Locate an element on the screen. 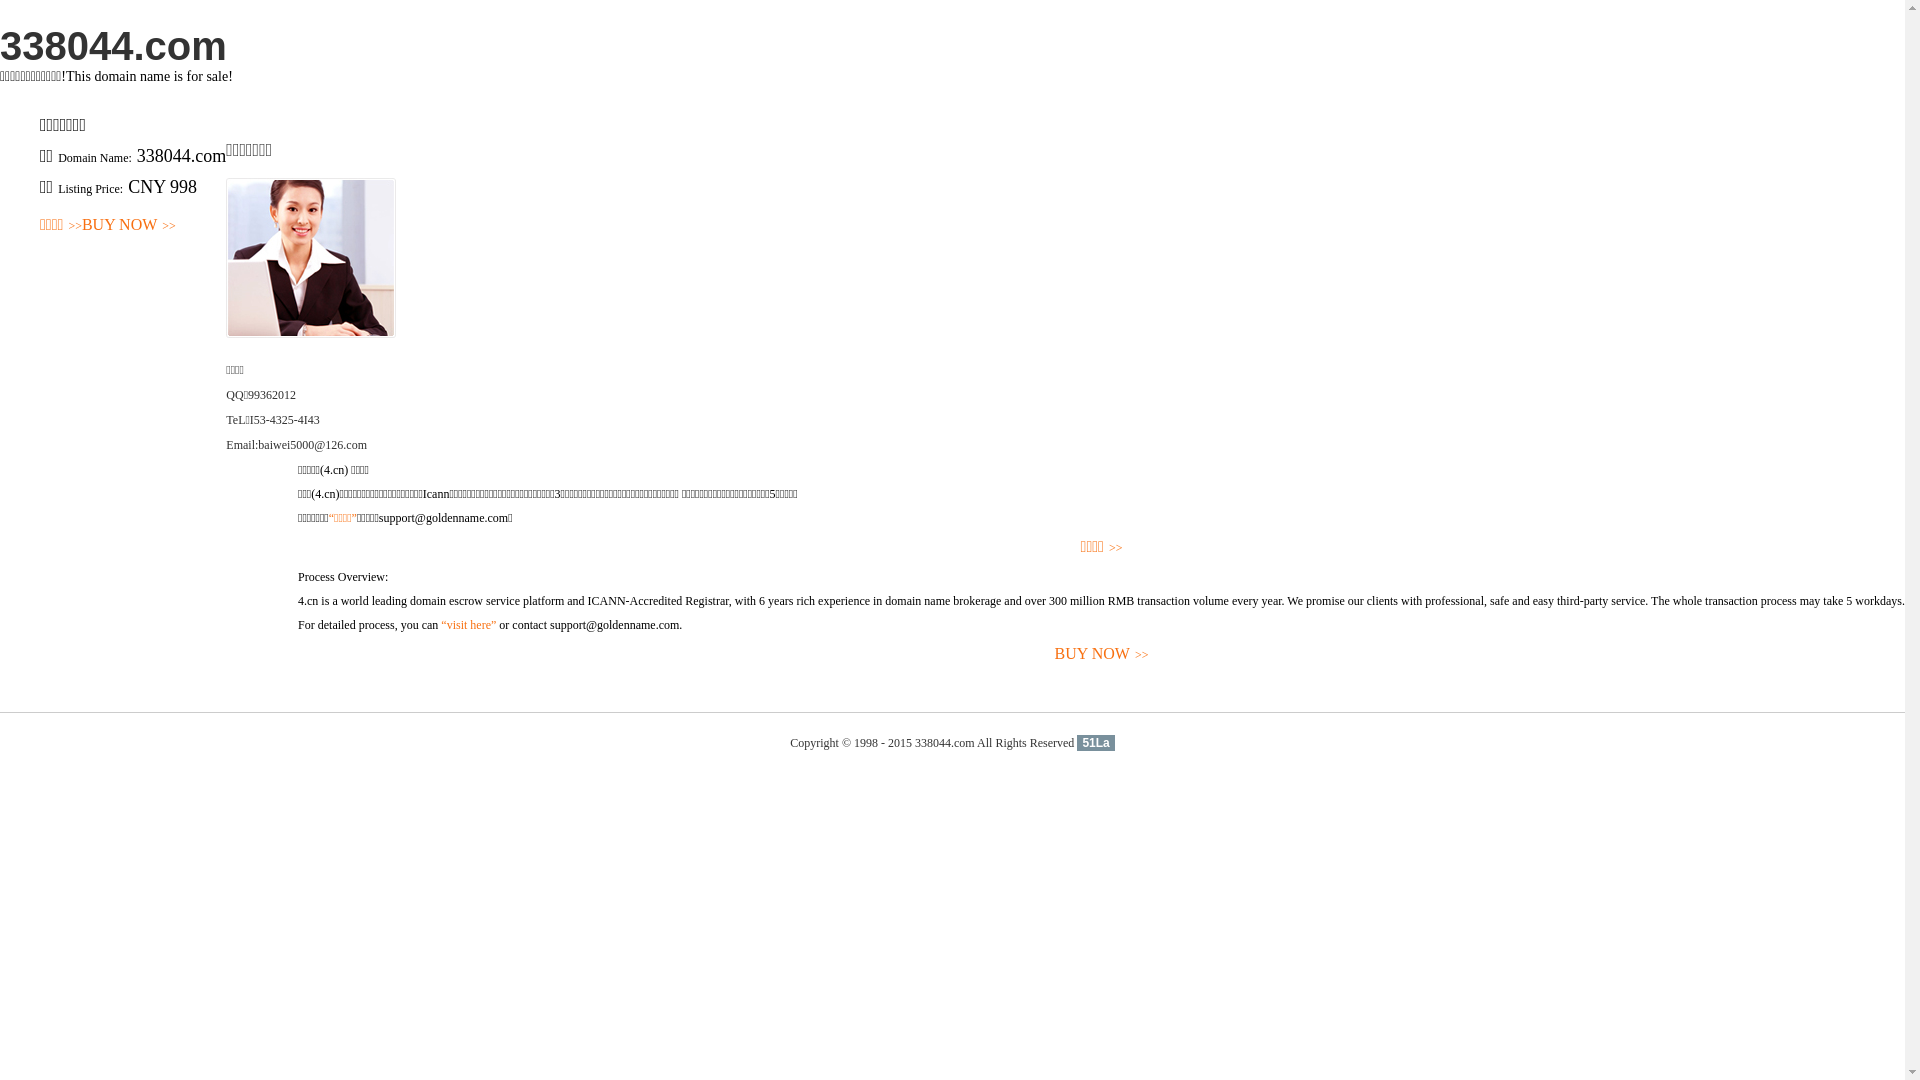 The height and width of the screenshot is (1080, 1920). BUY NOW>> is located at coordinates (129, 226).